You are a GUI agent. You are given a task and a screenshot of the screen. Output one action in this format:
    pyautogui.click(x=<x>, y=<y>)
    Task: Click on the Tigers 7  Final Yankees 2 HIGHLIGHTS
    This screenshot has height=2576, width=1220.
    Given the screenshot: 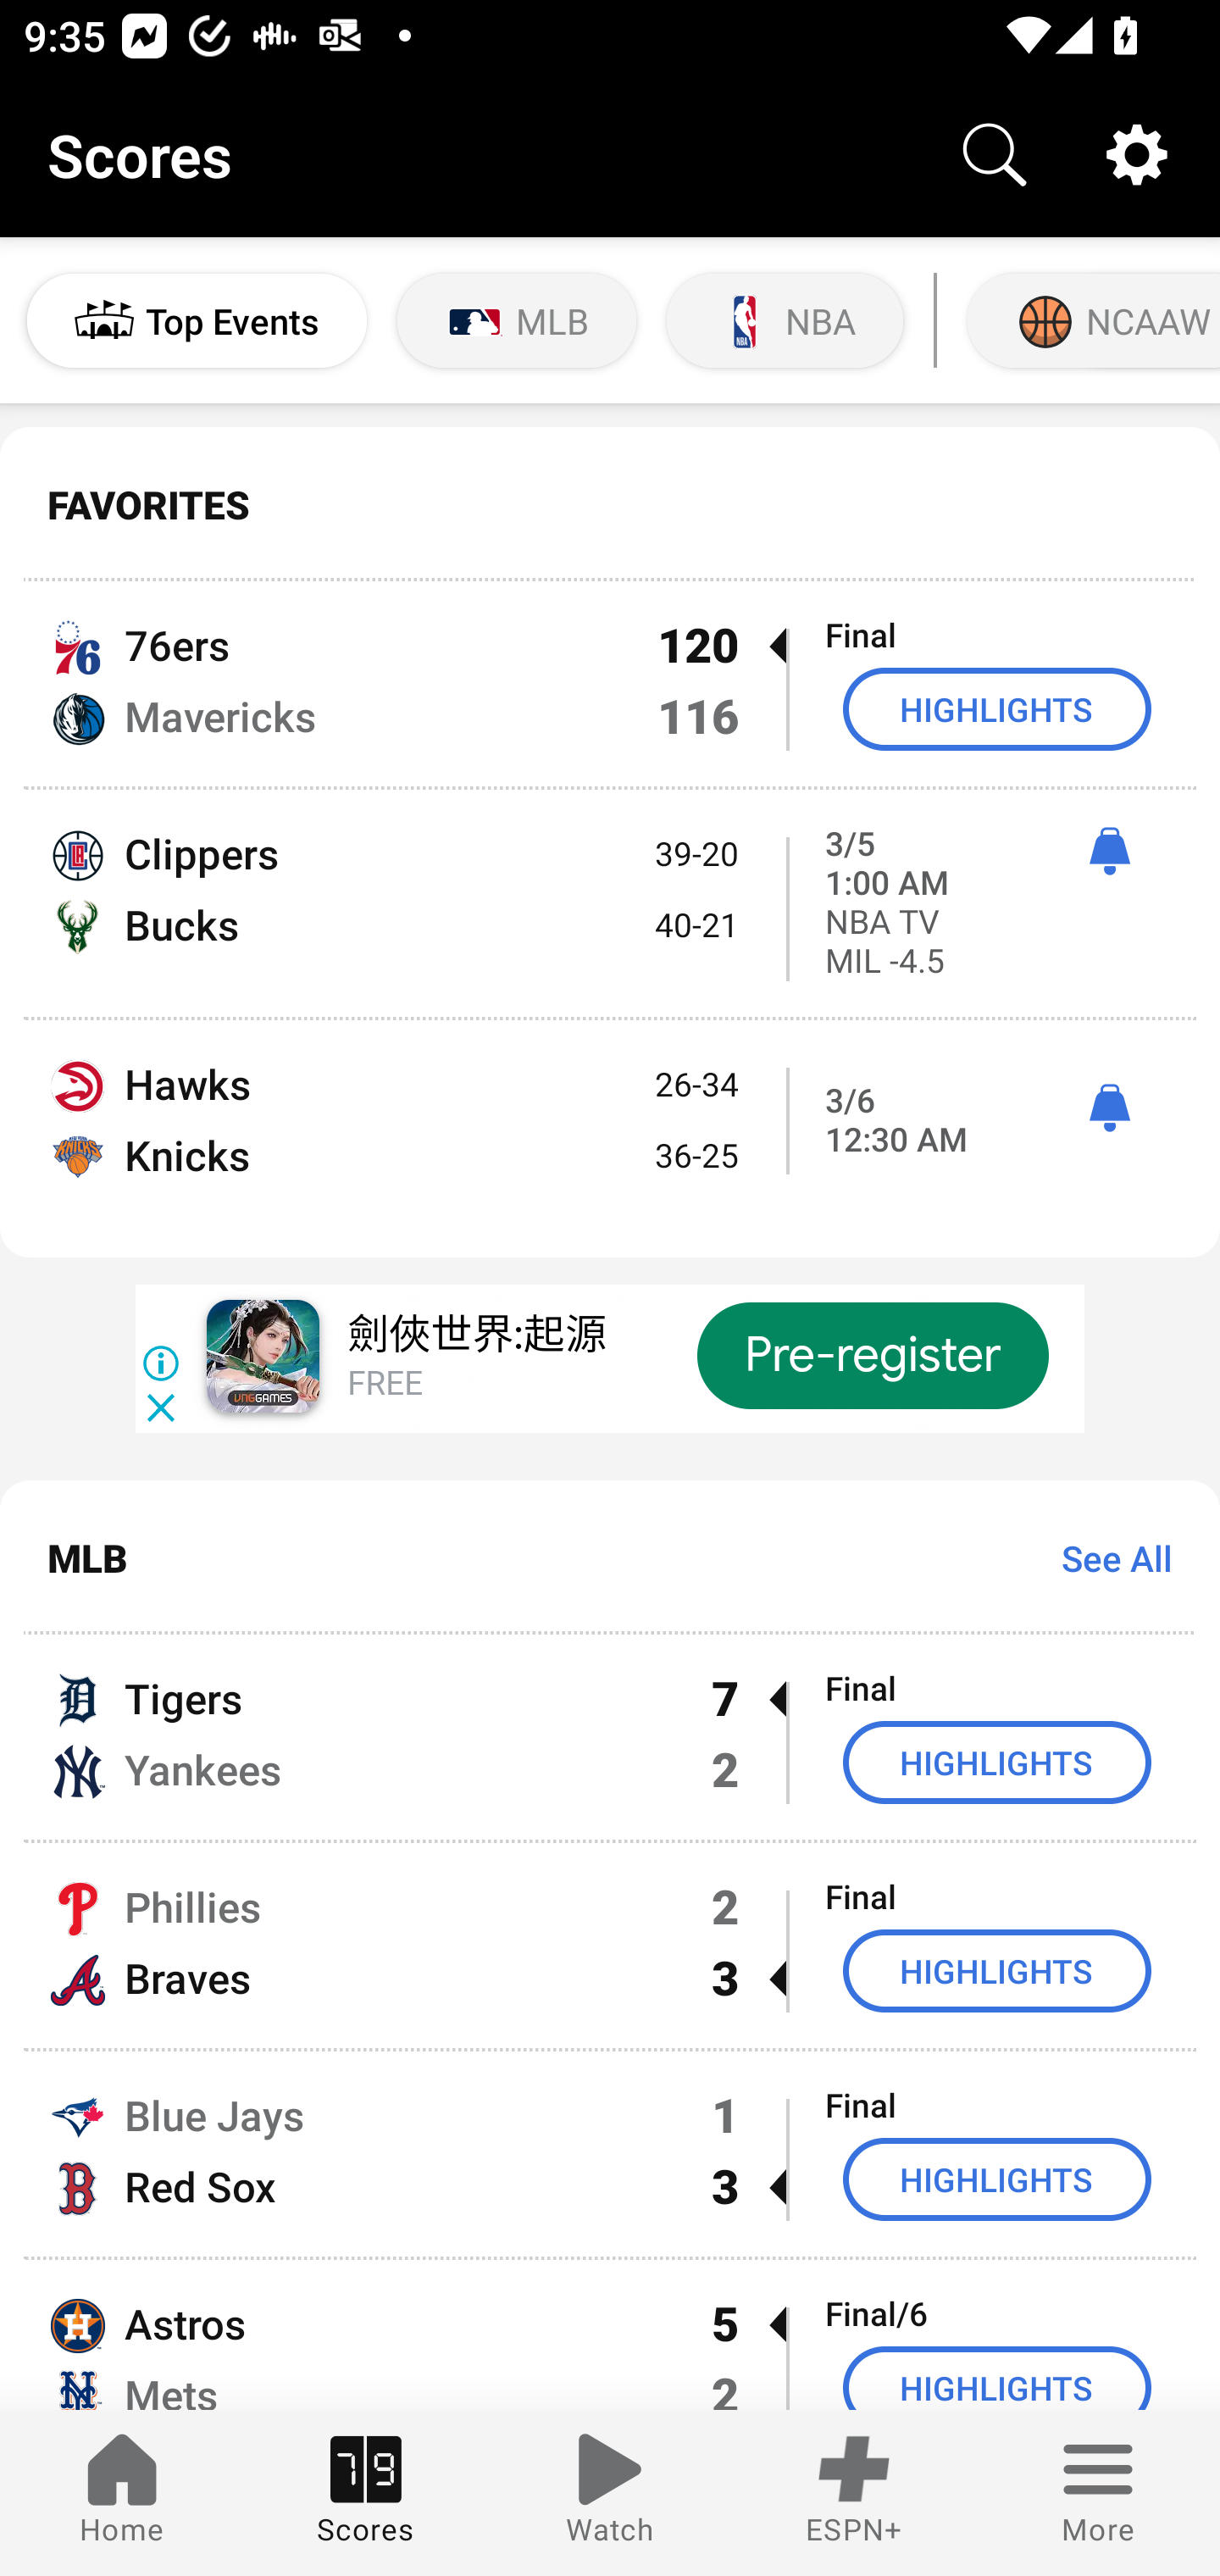 What is the action you would take?
    pyautogui.click(x=610, y=1737)
    